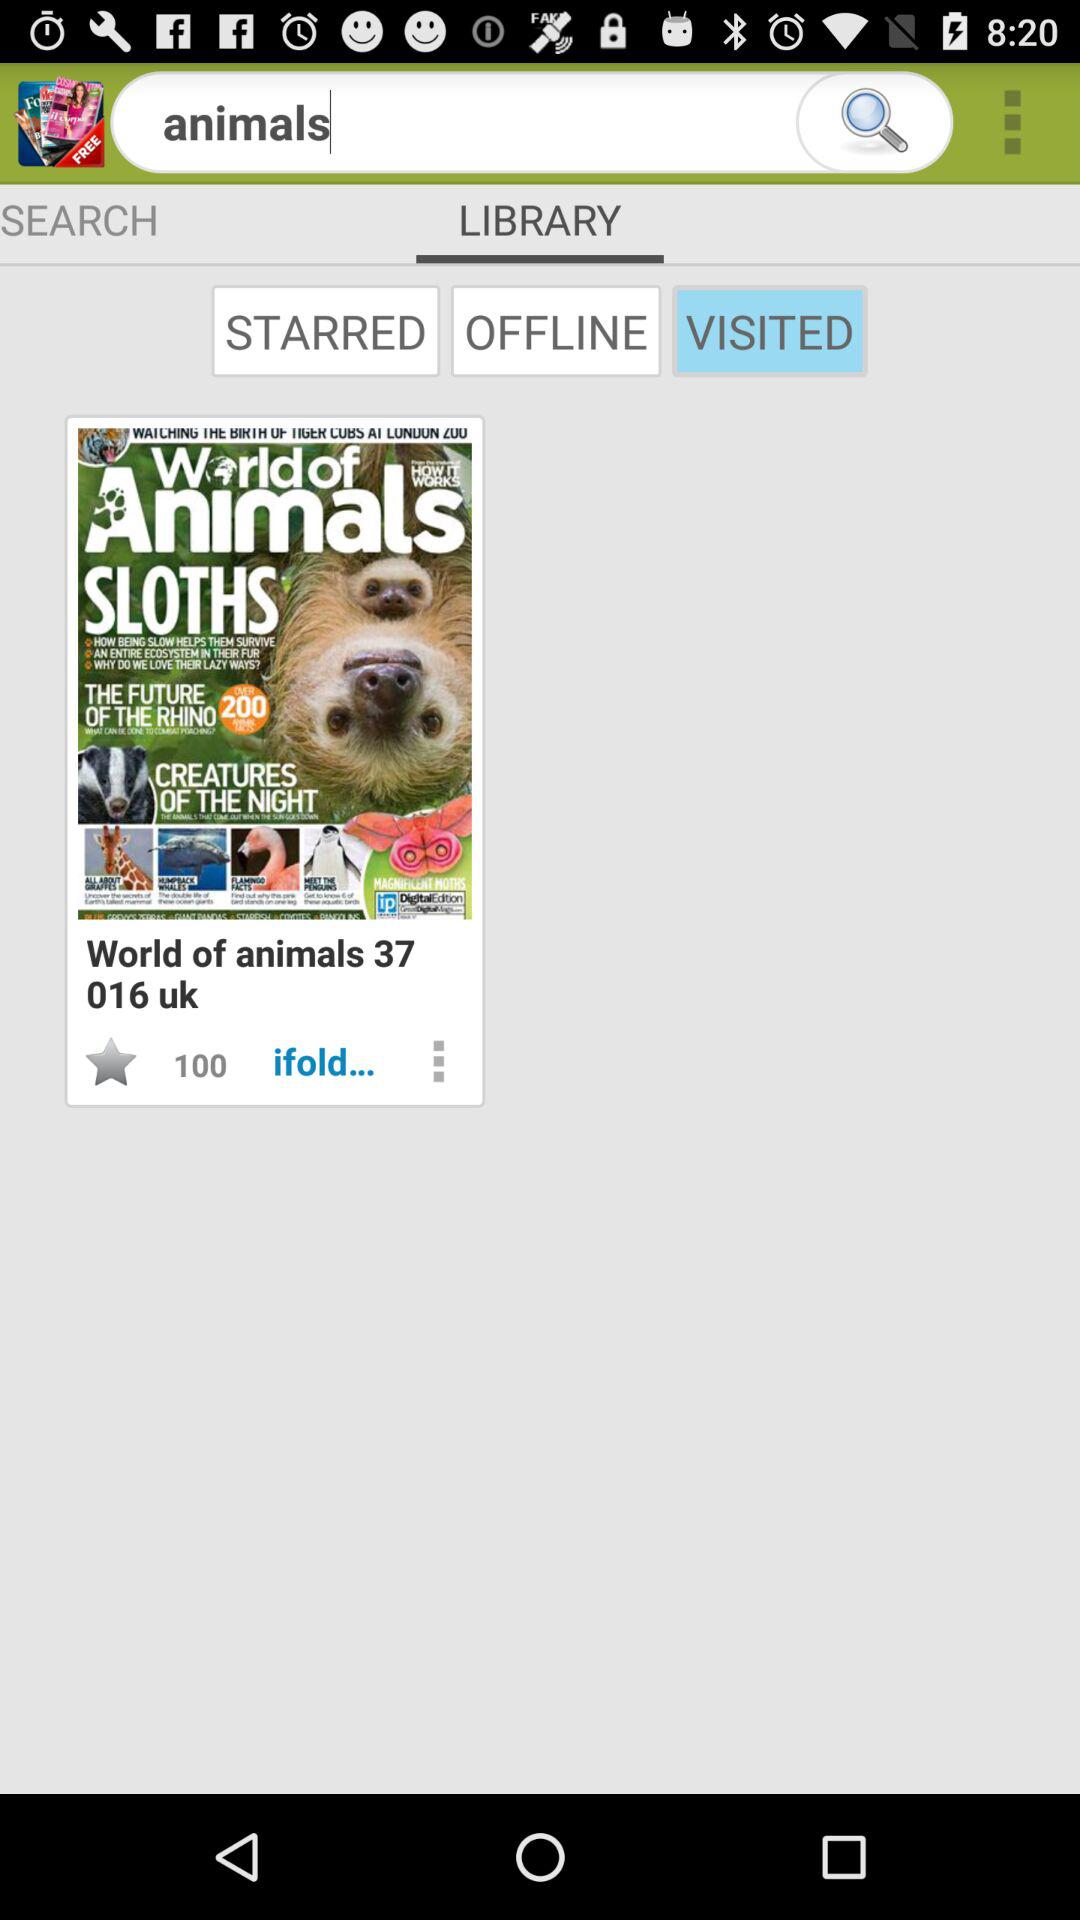  I want to click on more options, so click(1012, 122).